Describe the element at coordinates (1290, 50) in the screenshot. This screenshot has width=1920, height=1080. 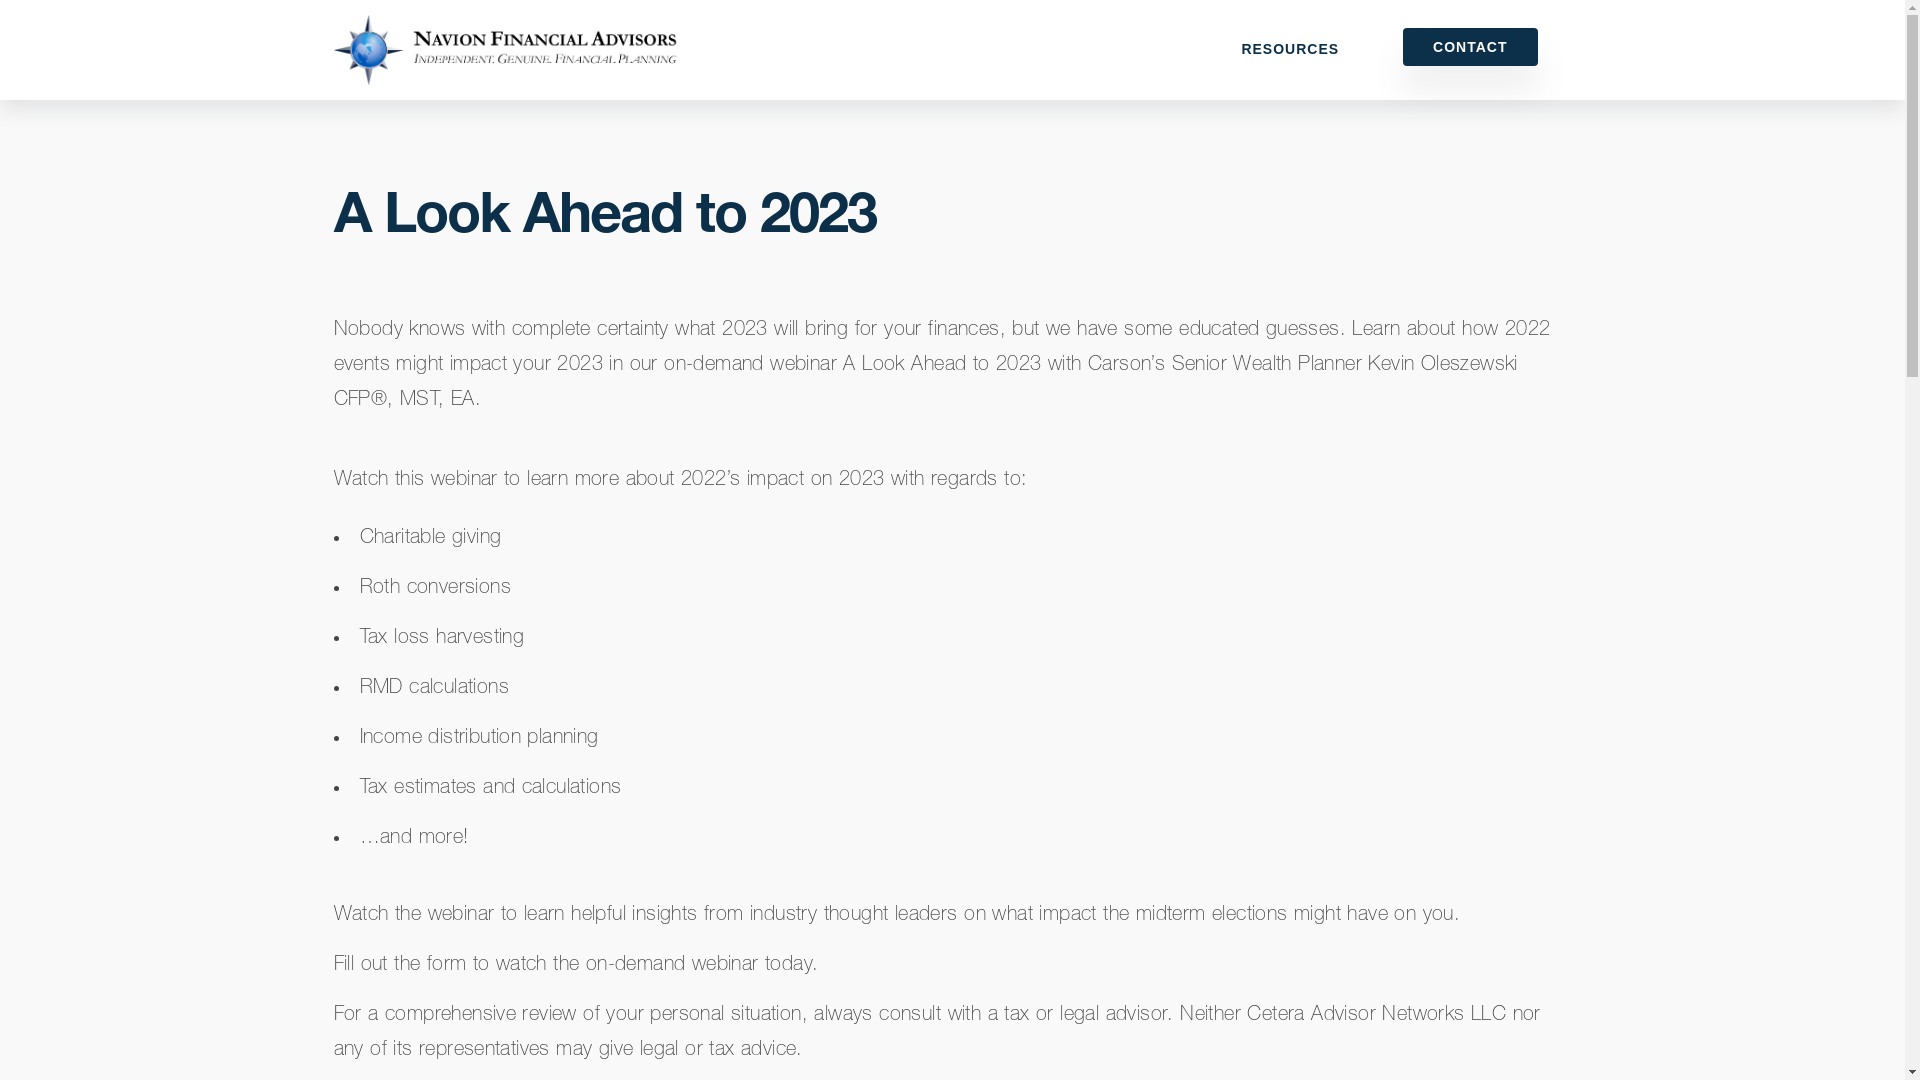
I see `RESOURCES` at that location.